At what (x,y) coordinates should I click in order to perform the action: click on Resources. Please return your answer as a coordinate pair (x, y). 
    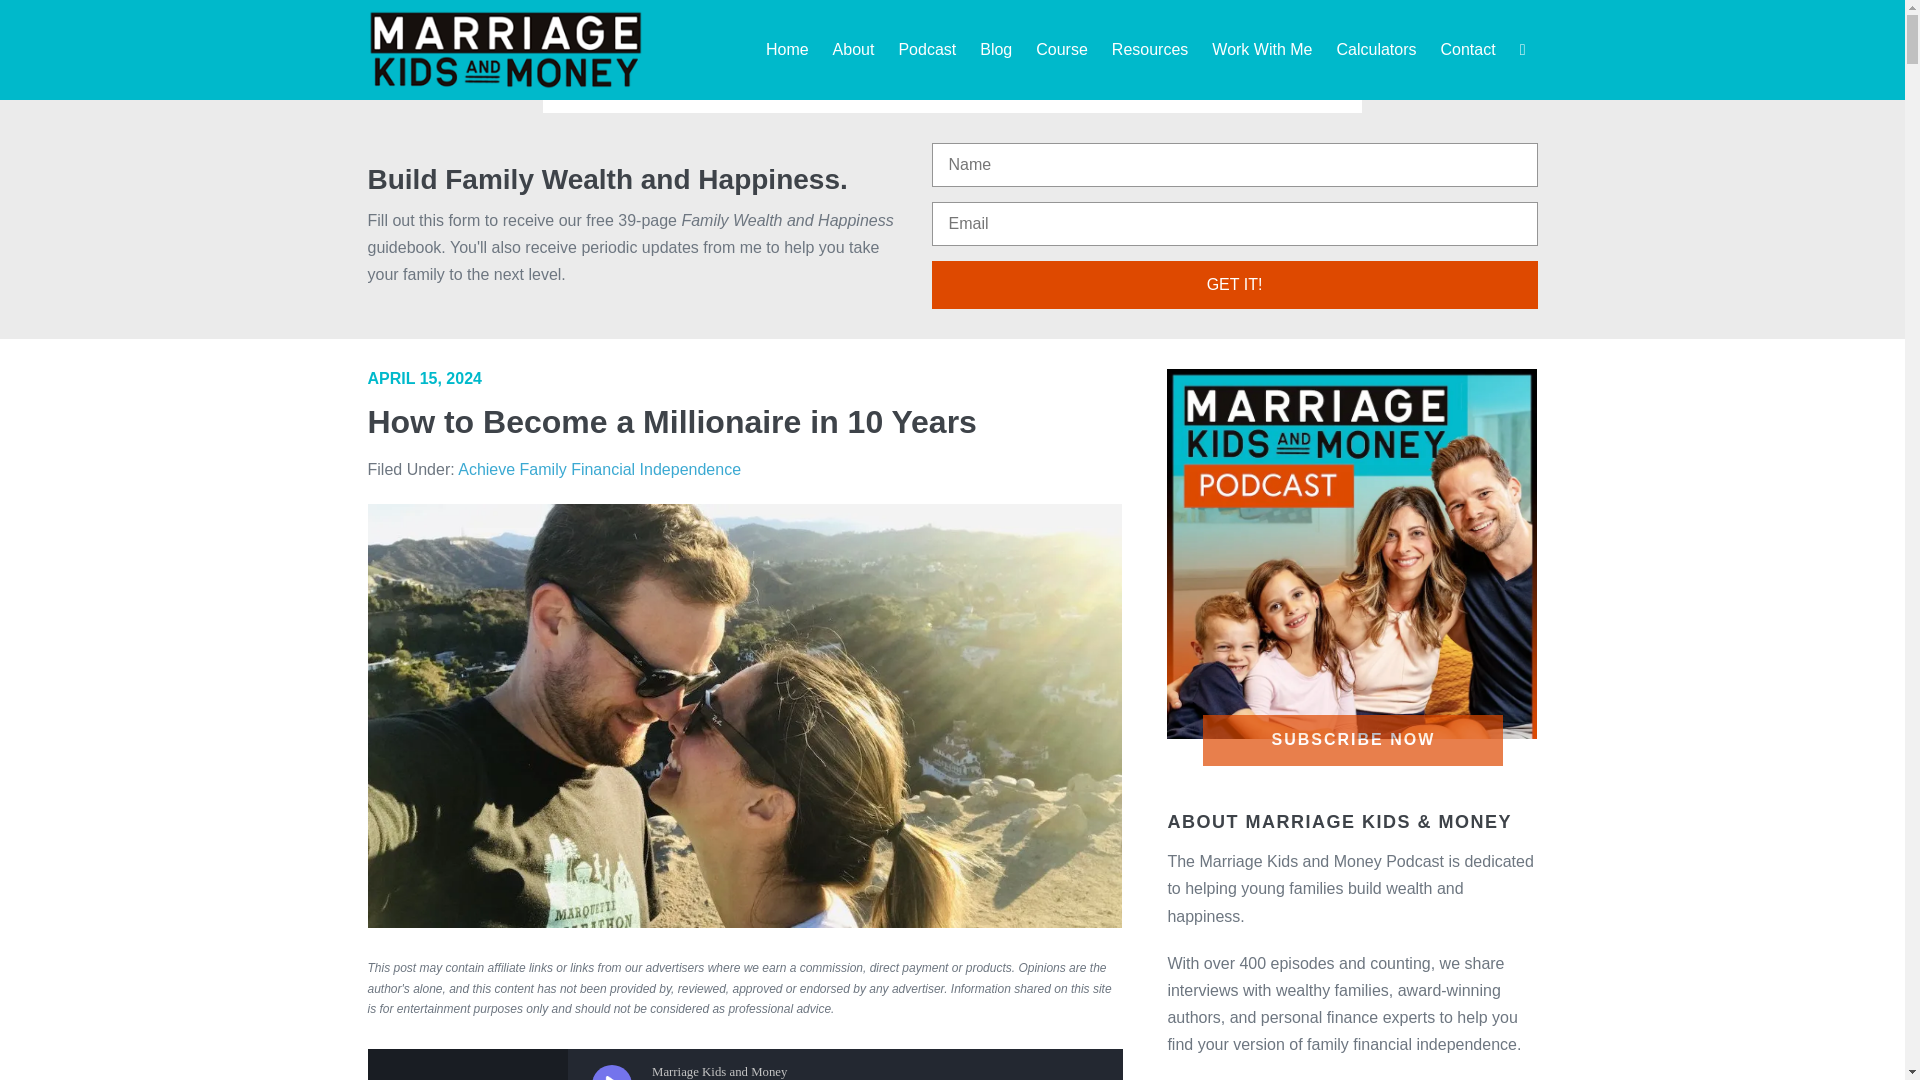
    Looking at the image, I should click on (1150, 50).